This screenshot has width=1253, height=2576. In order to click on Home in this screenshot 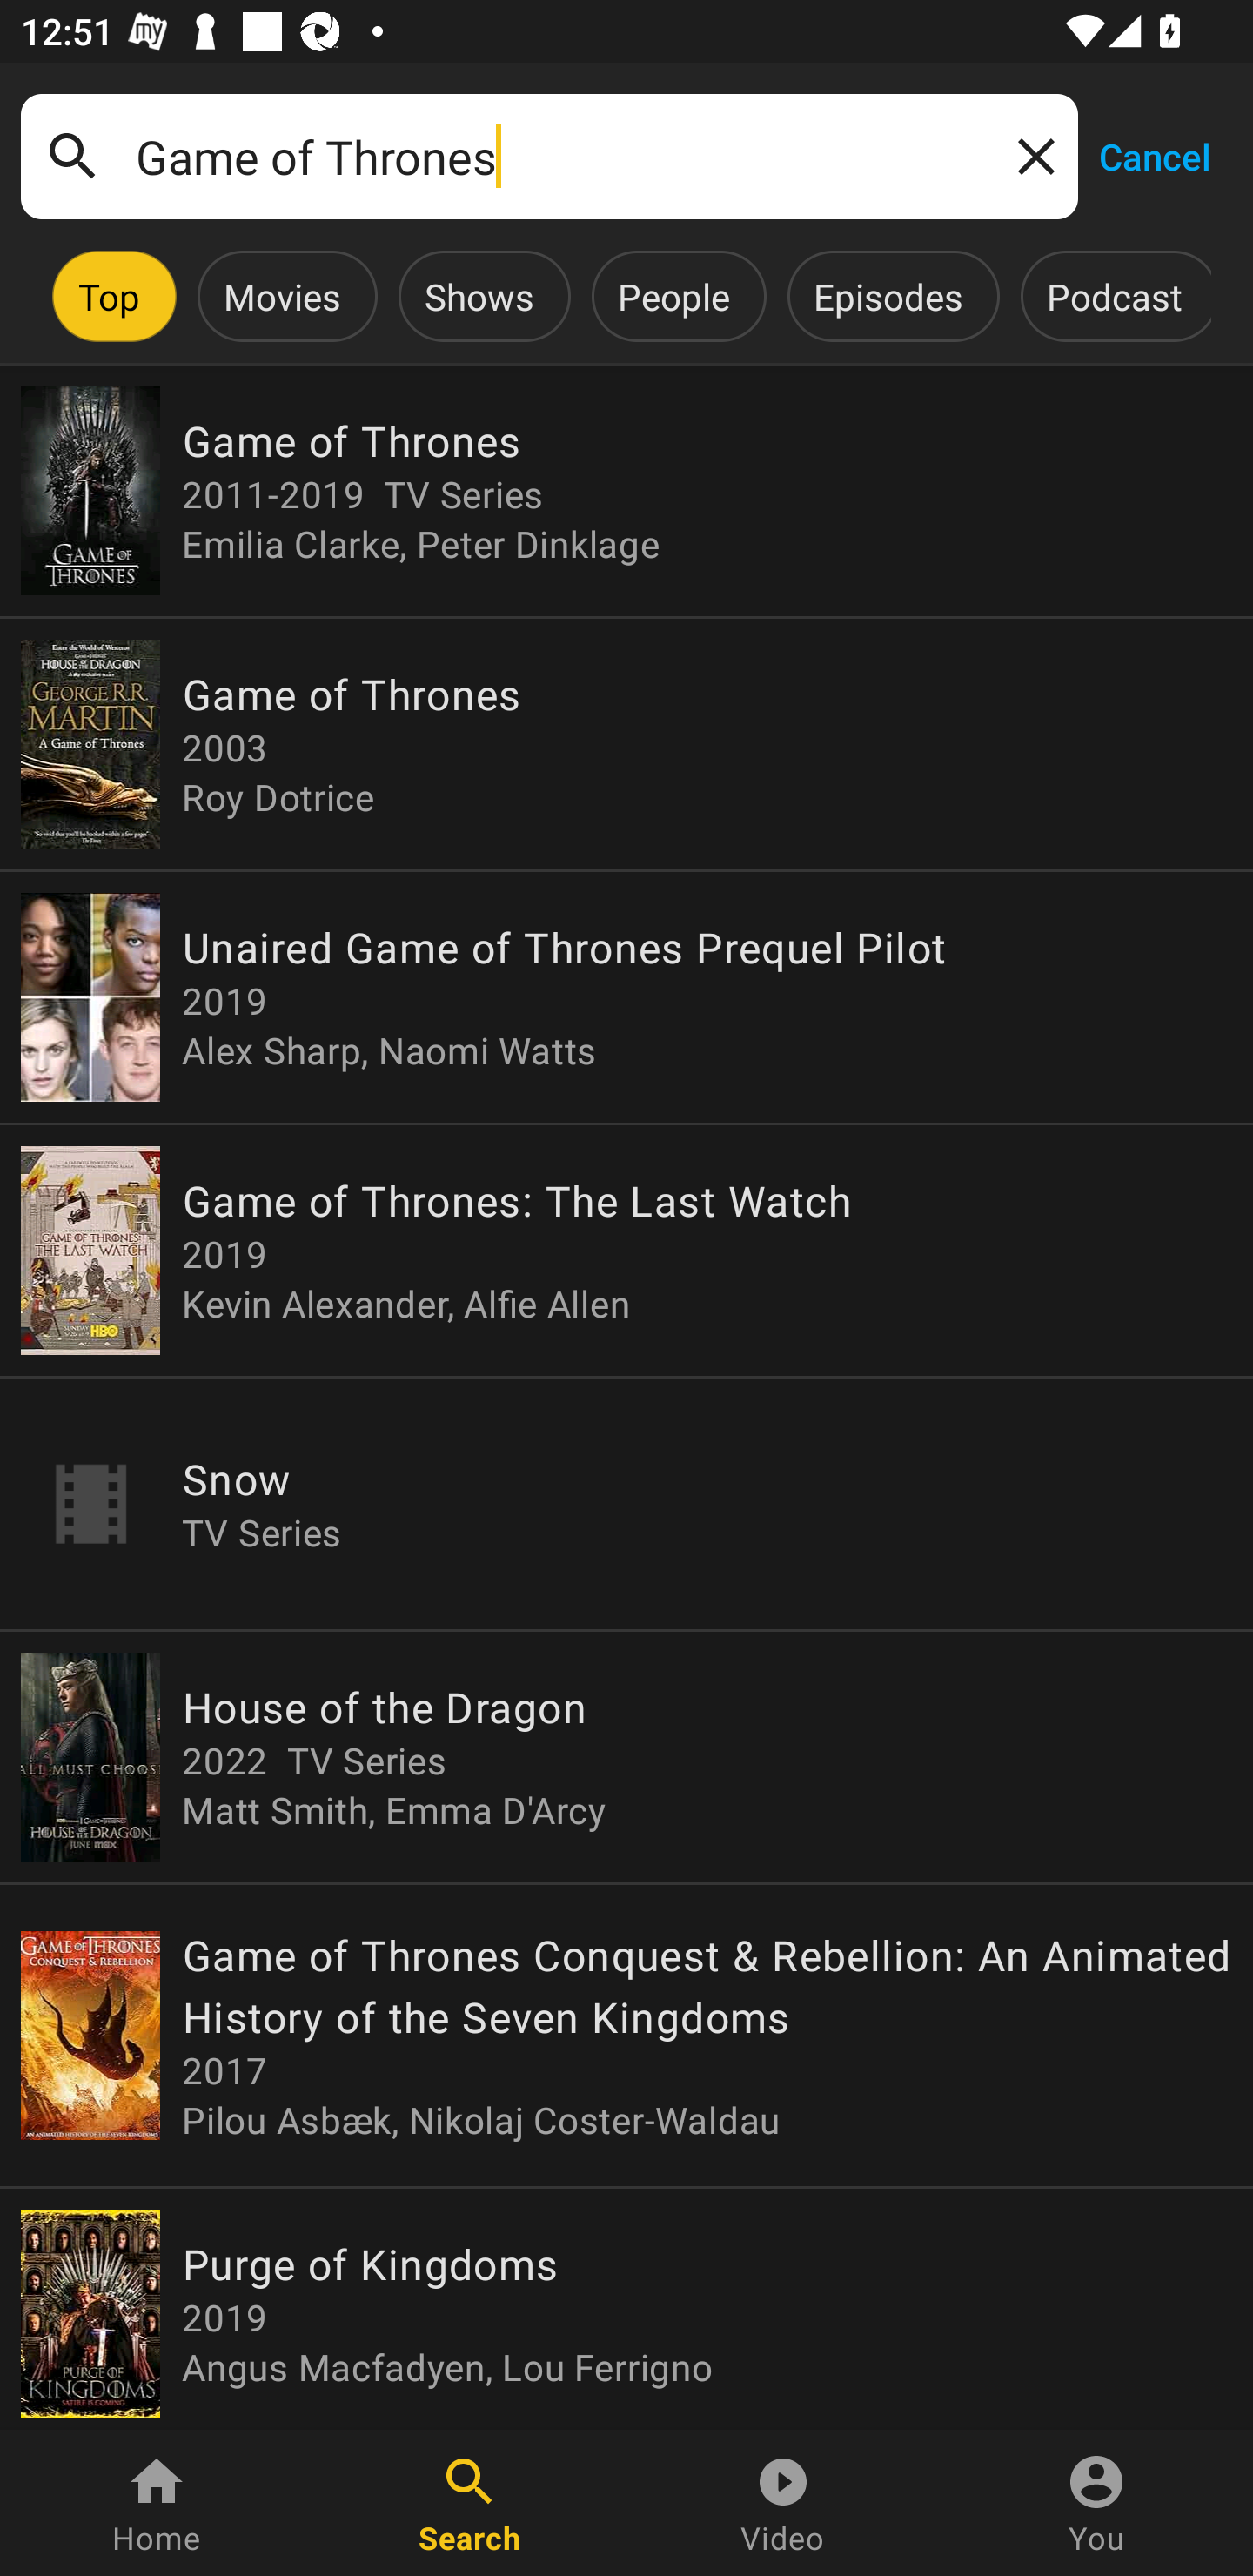, I will do `click(157, 2503)`.